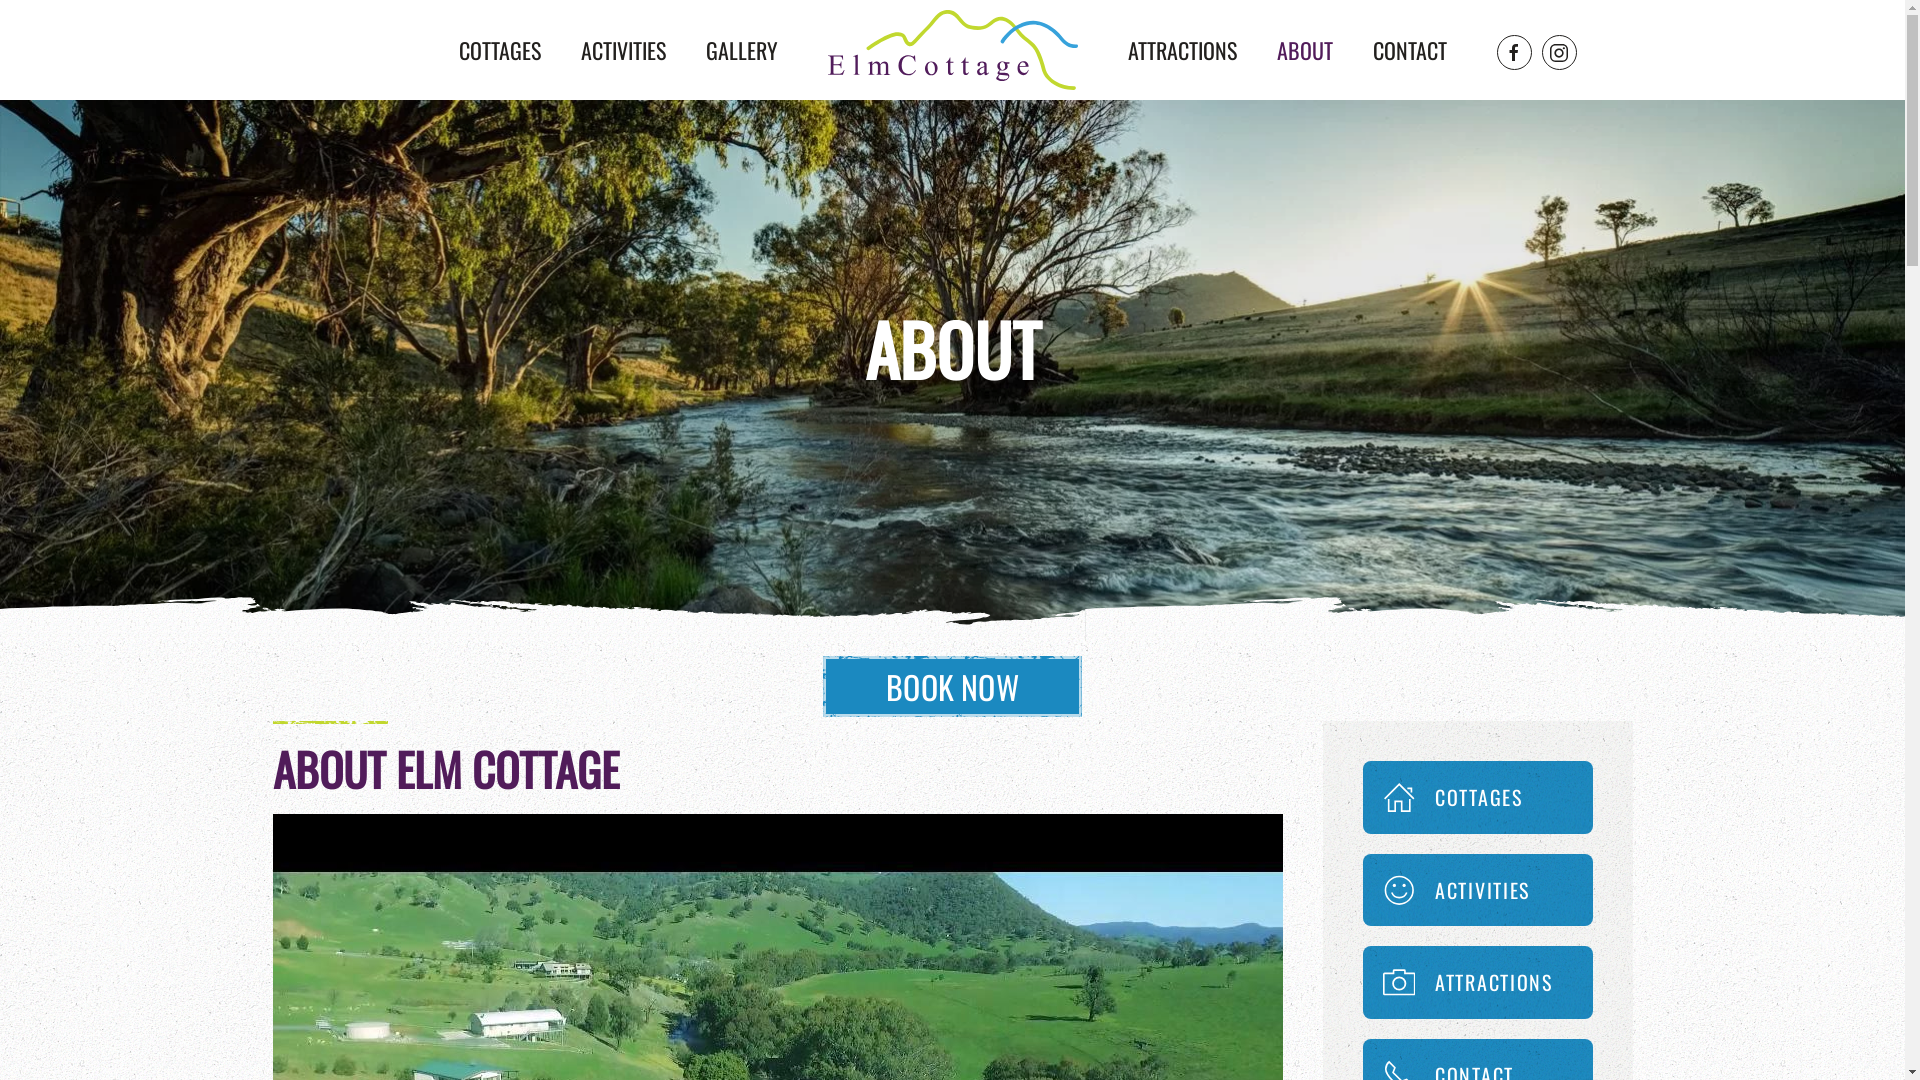  What do you see at coordinates (1409, 50) in the screenshot?
I see `CONTACT` at bounding box center [1409, 50].